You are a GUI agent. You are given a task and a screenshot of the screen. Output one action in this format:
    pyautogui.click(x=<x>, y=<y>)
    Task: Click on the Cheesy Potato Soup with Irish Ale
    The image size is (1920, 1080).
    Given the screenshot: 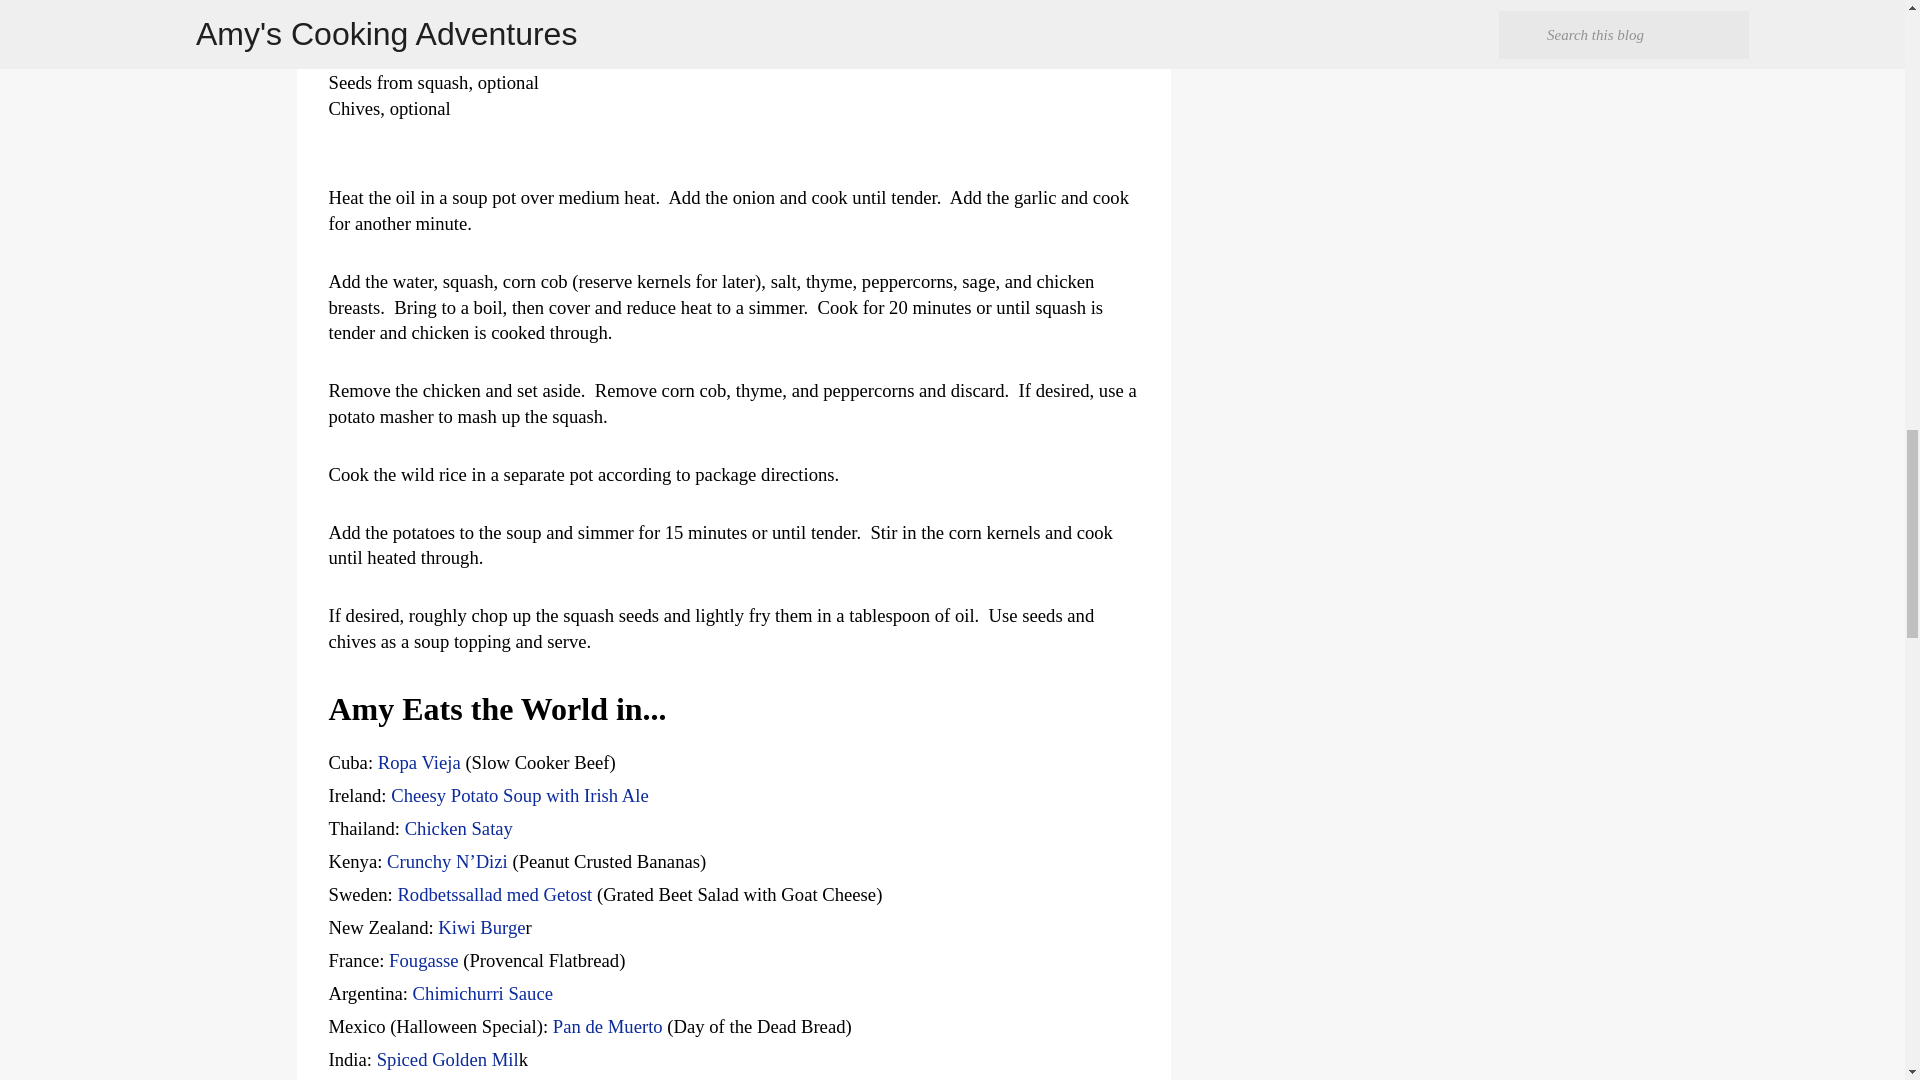 What is the action you would take?
    pyautogui.click(x=520, y=795)
    